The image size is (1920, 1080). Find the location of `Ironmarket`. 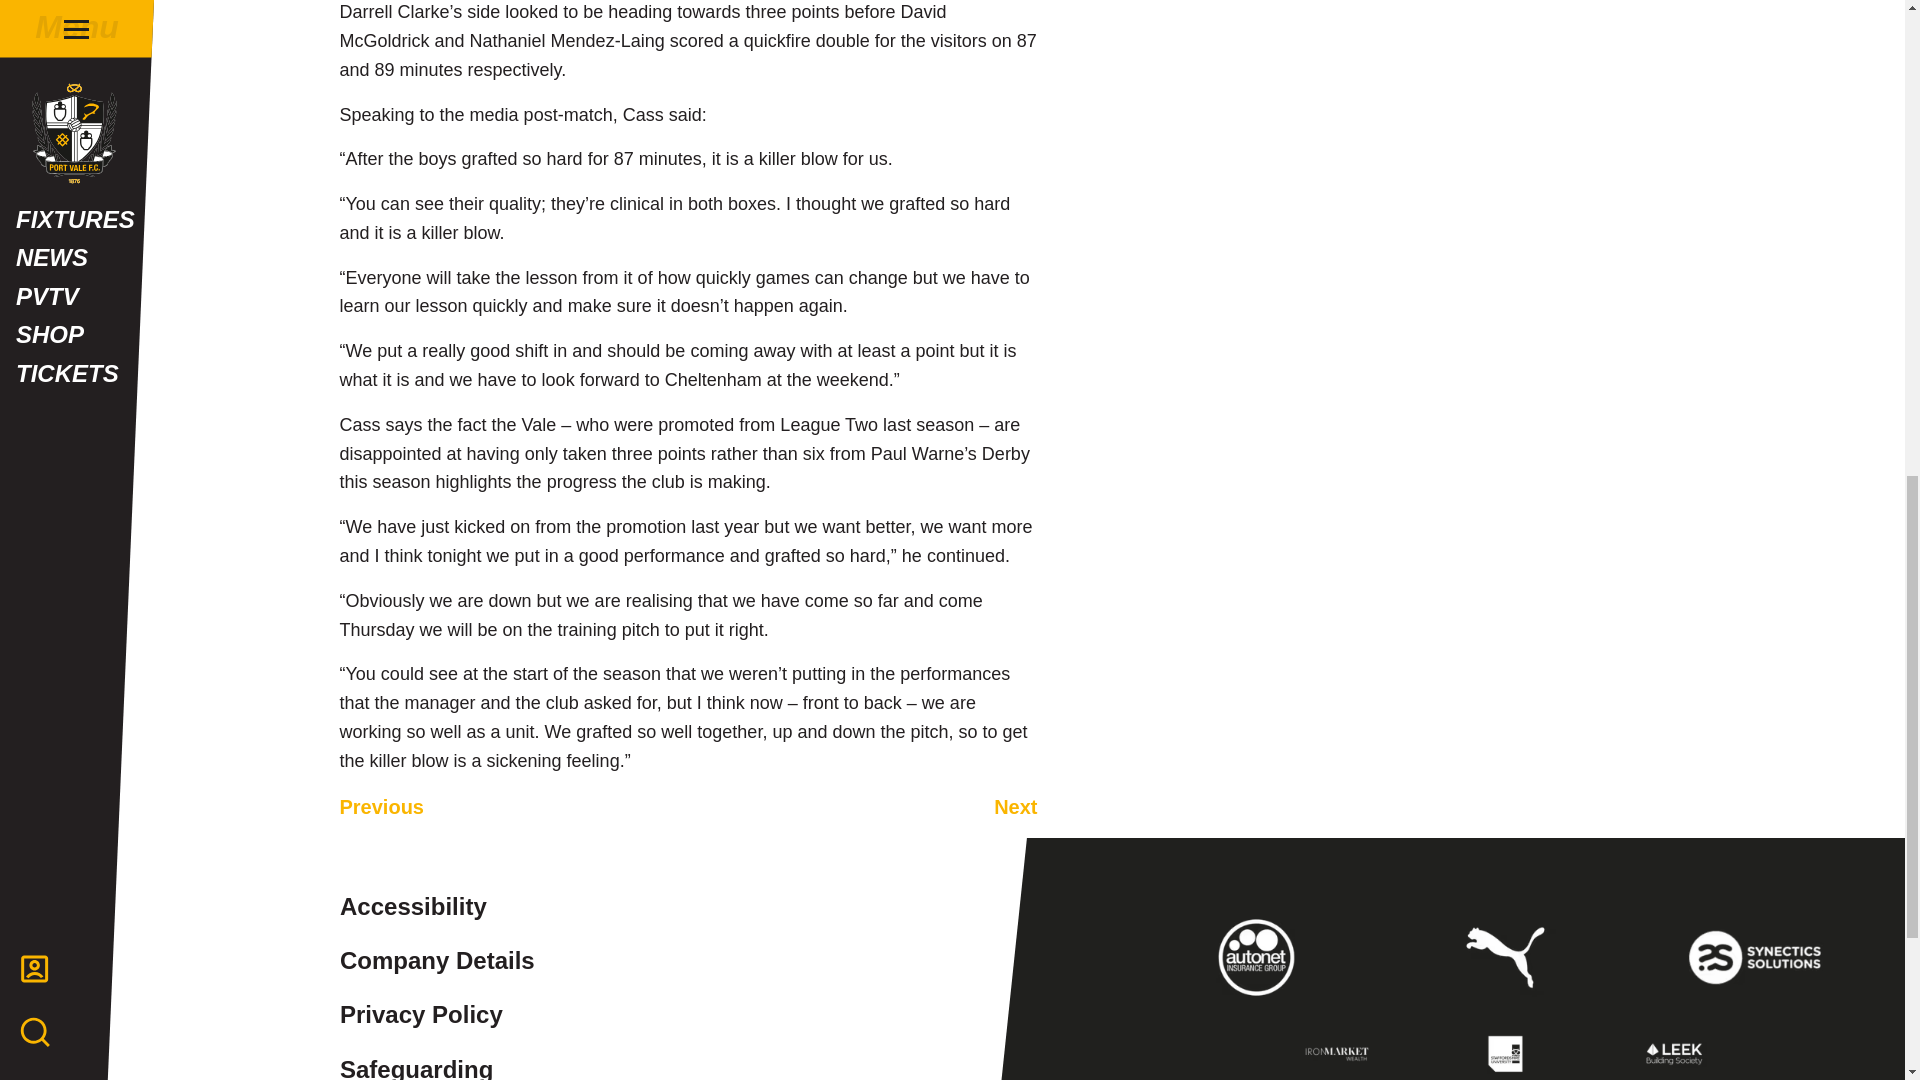

Ironmarket is located at coordinates (1337, 1054).